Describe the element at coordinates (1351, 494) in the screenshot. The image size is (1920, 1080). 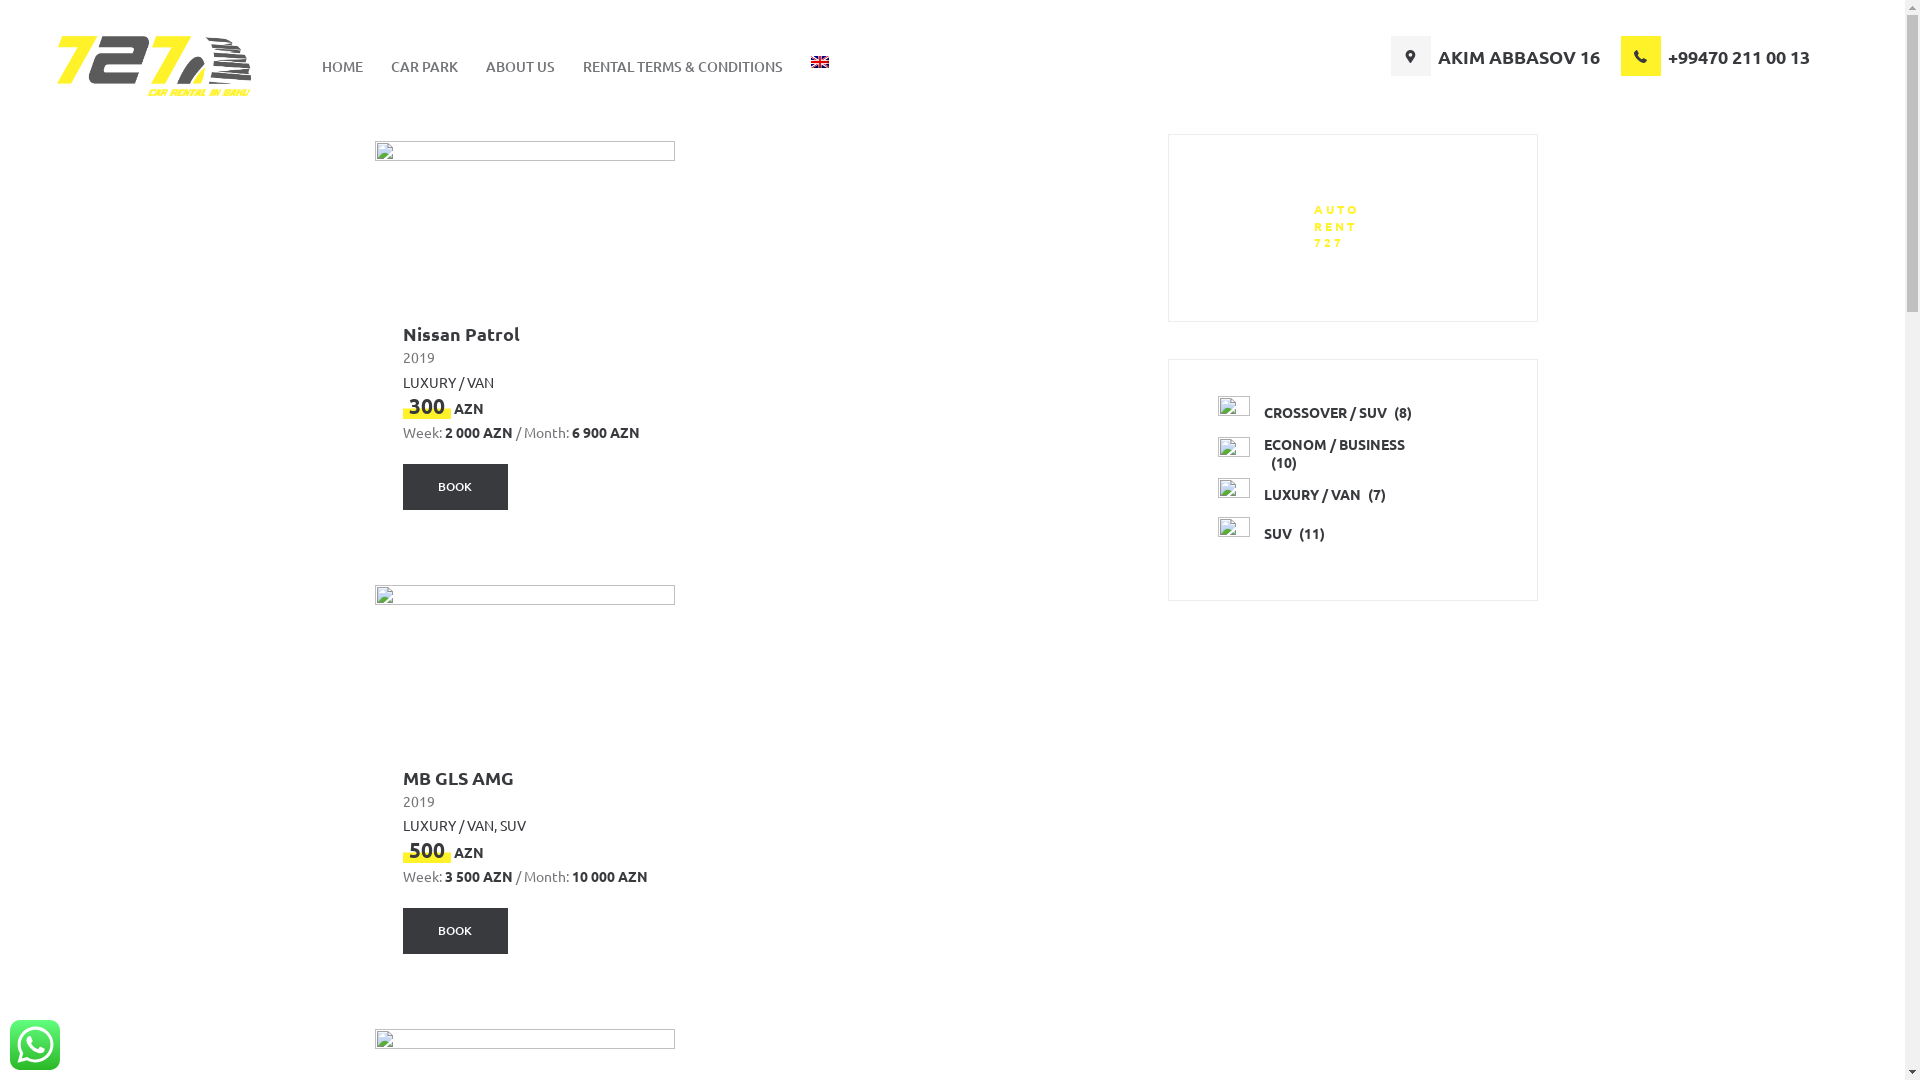
I see `LUXURY / VAN(7)` at that location.